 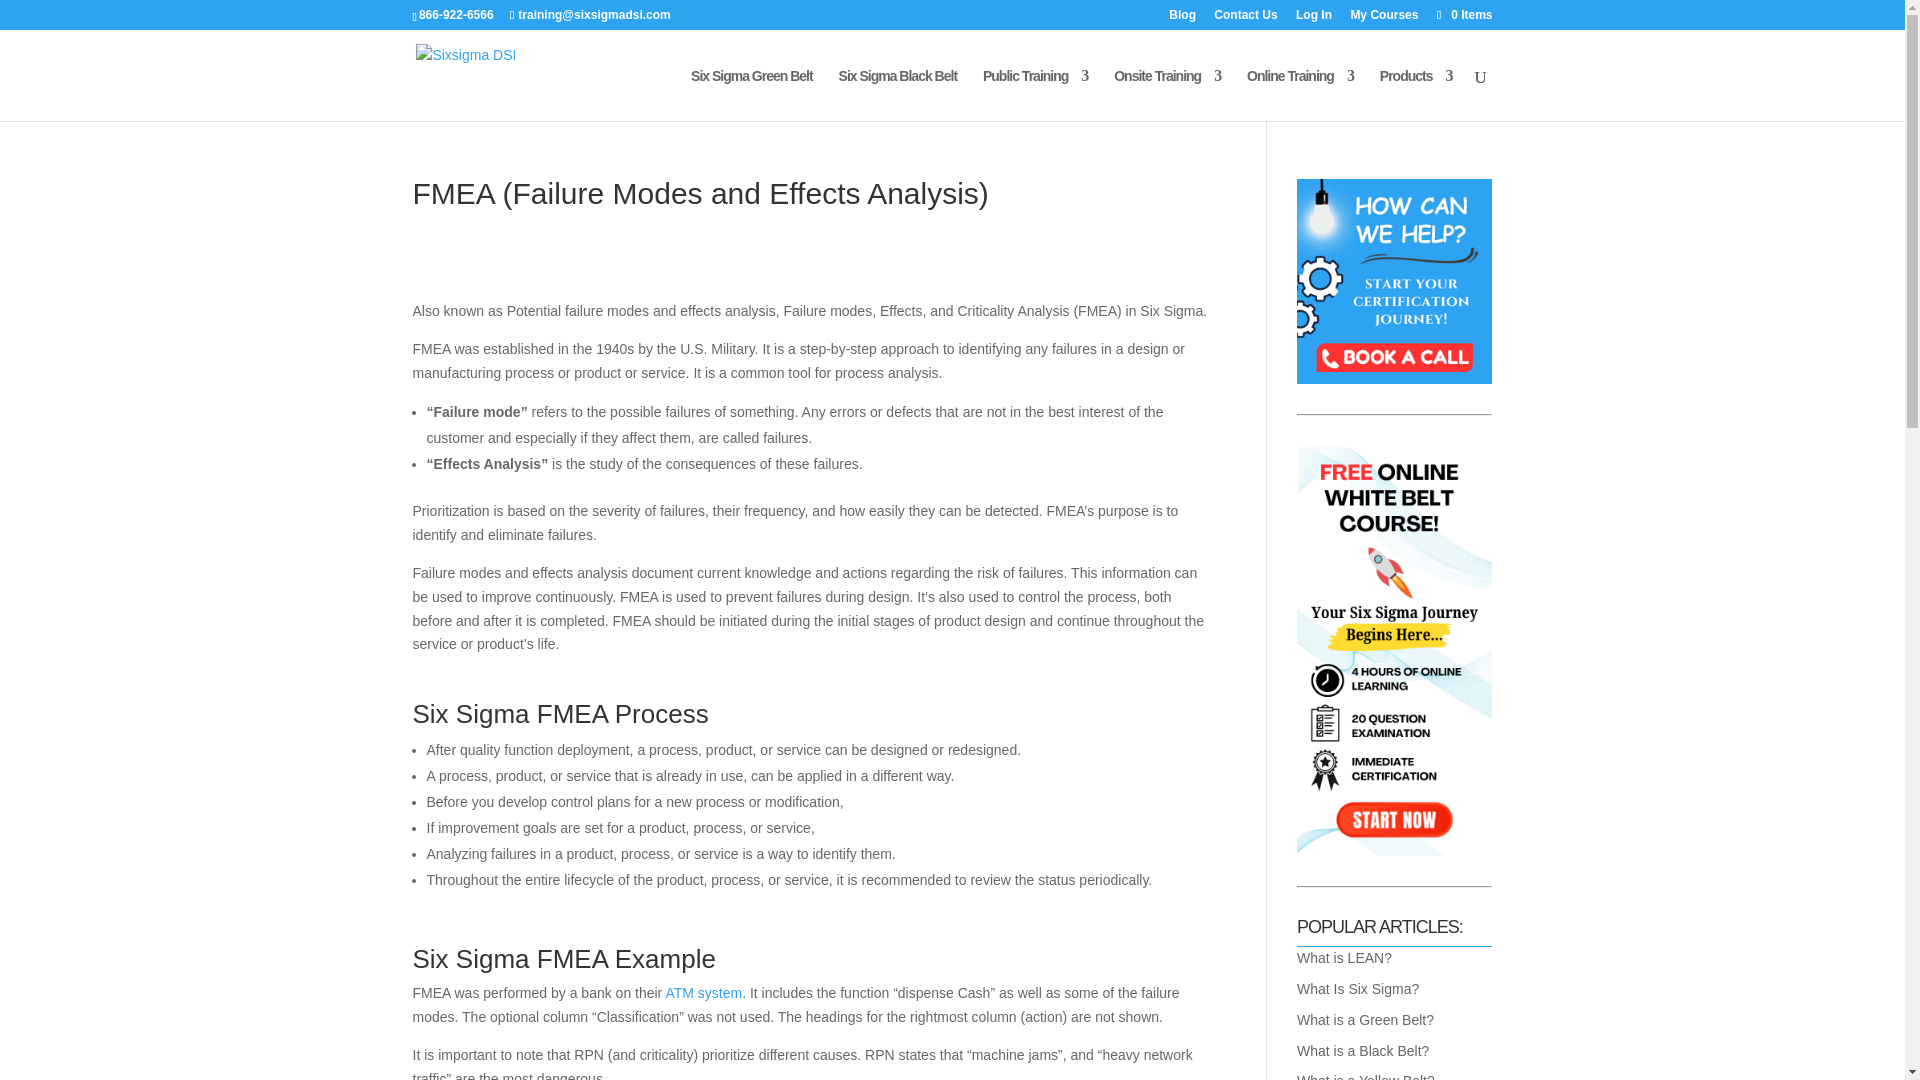 What do you see at coordinates (1366, 1076) in the screenshot?
I see `What is a Lean Six Sigma Yellow Belt?` at bounding box center [1366, 1076].